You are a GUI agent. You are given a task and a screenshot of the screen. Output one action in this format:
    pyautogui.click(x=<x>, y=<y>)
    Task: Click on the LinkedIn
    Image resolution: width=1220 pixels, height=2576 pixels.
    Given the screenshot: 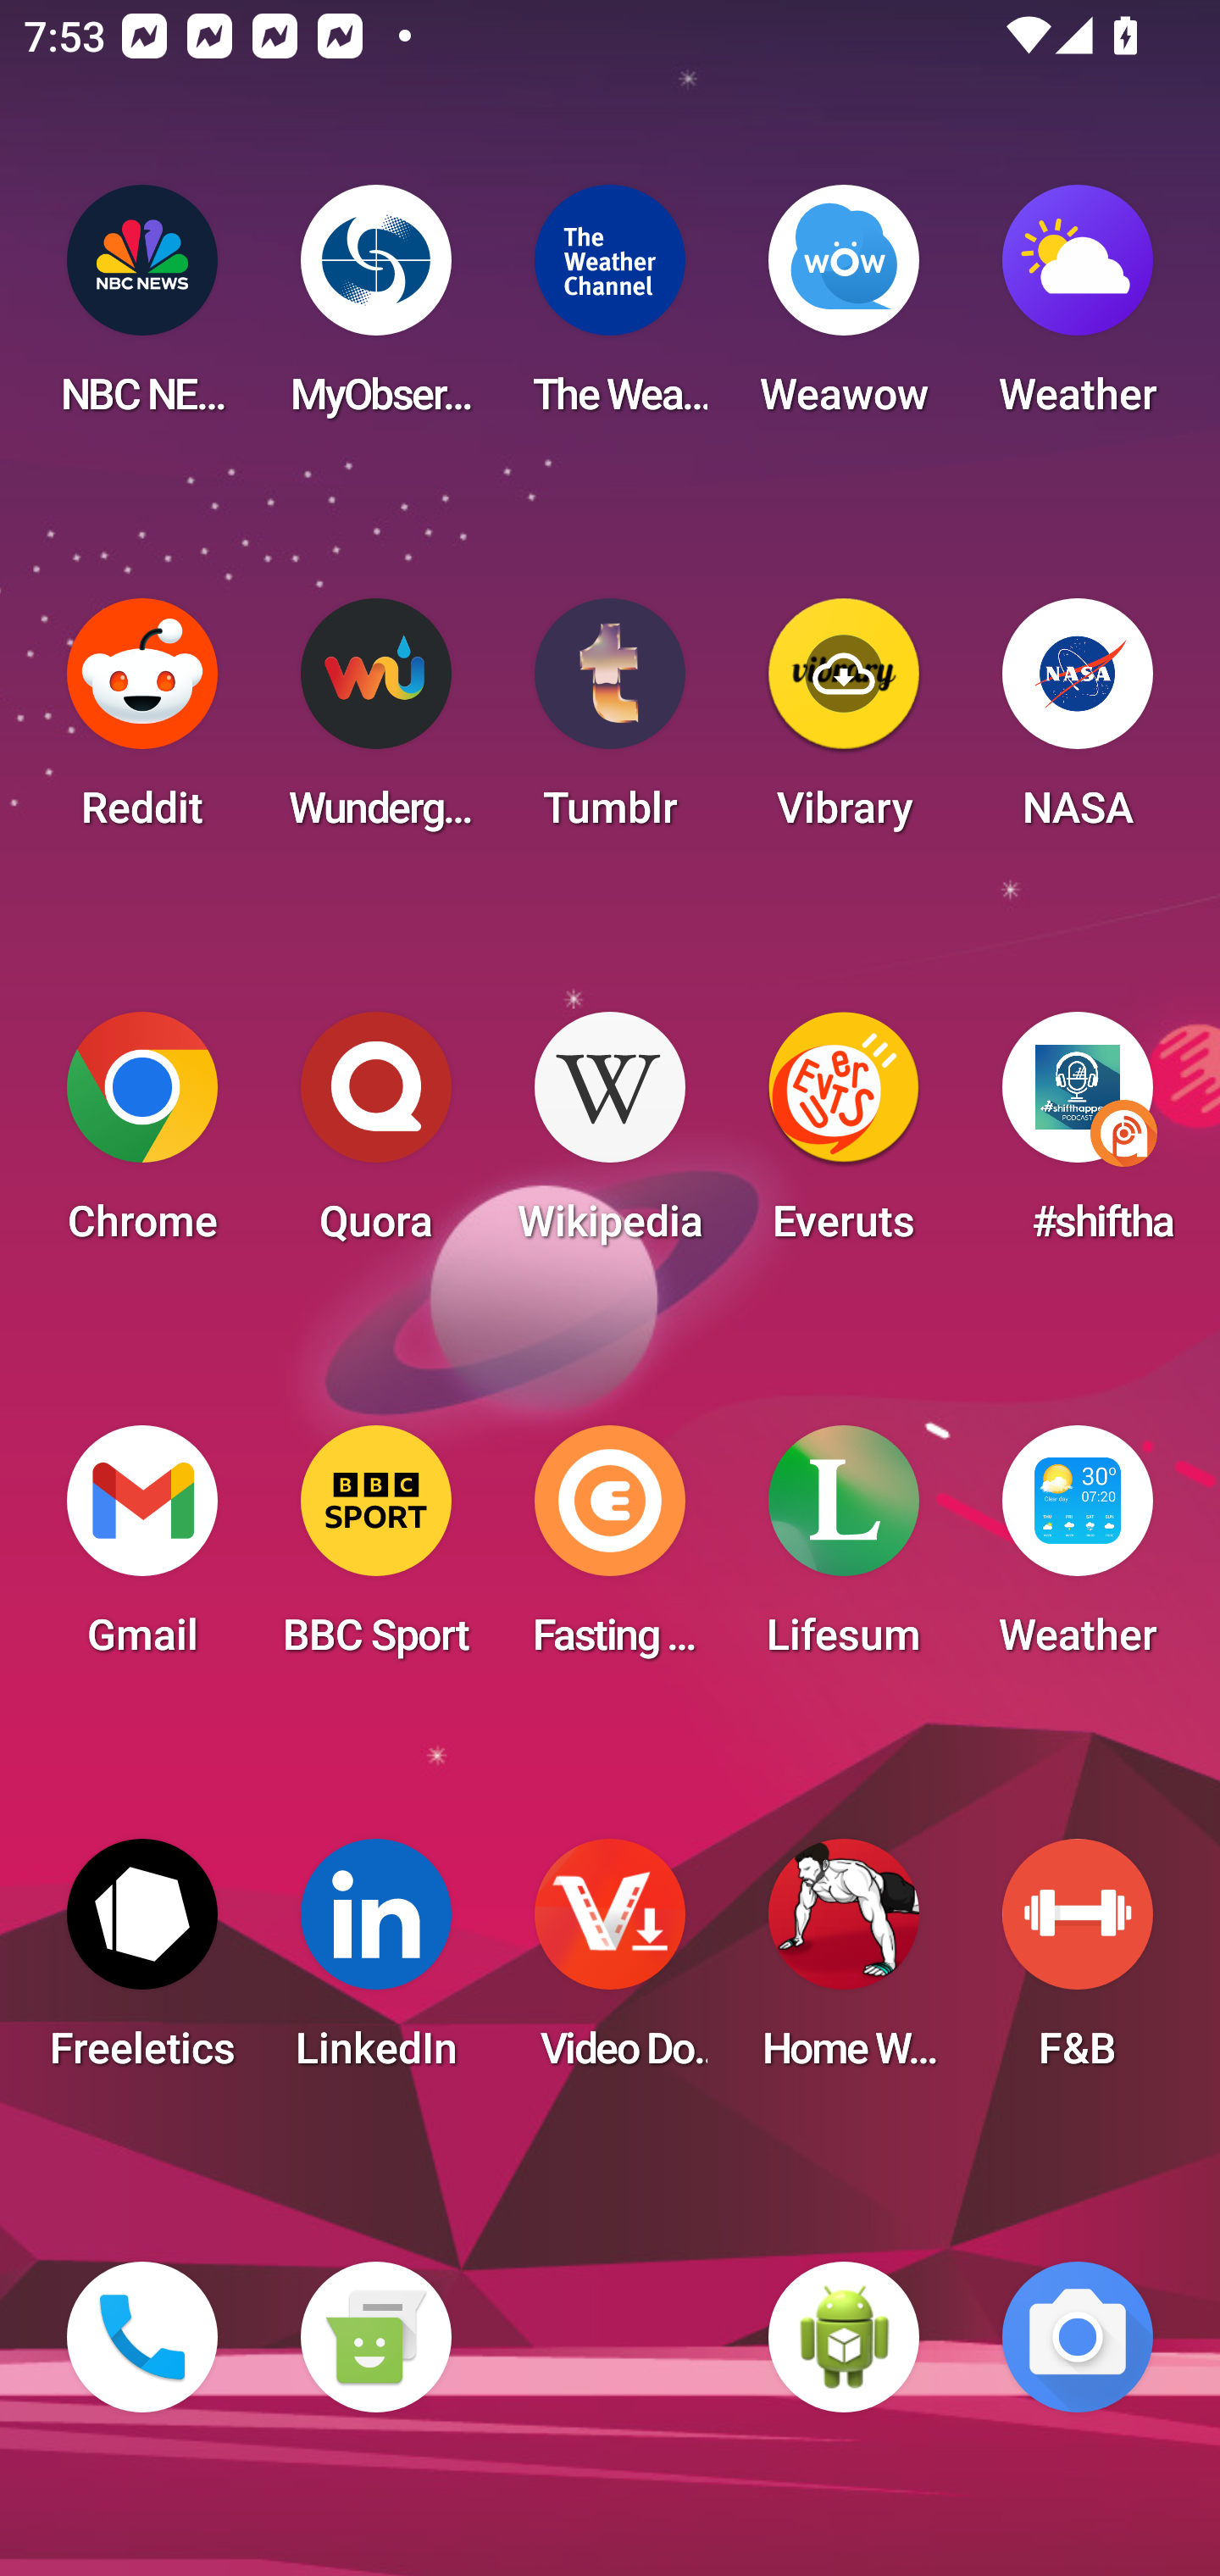 What is the action you would take?
    pyautogui.click(x=375, y=1964)
    